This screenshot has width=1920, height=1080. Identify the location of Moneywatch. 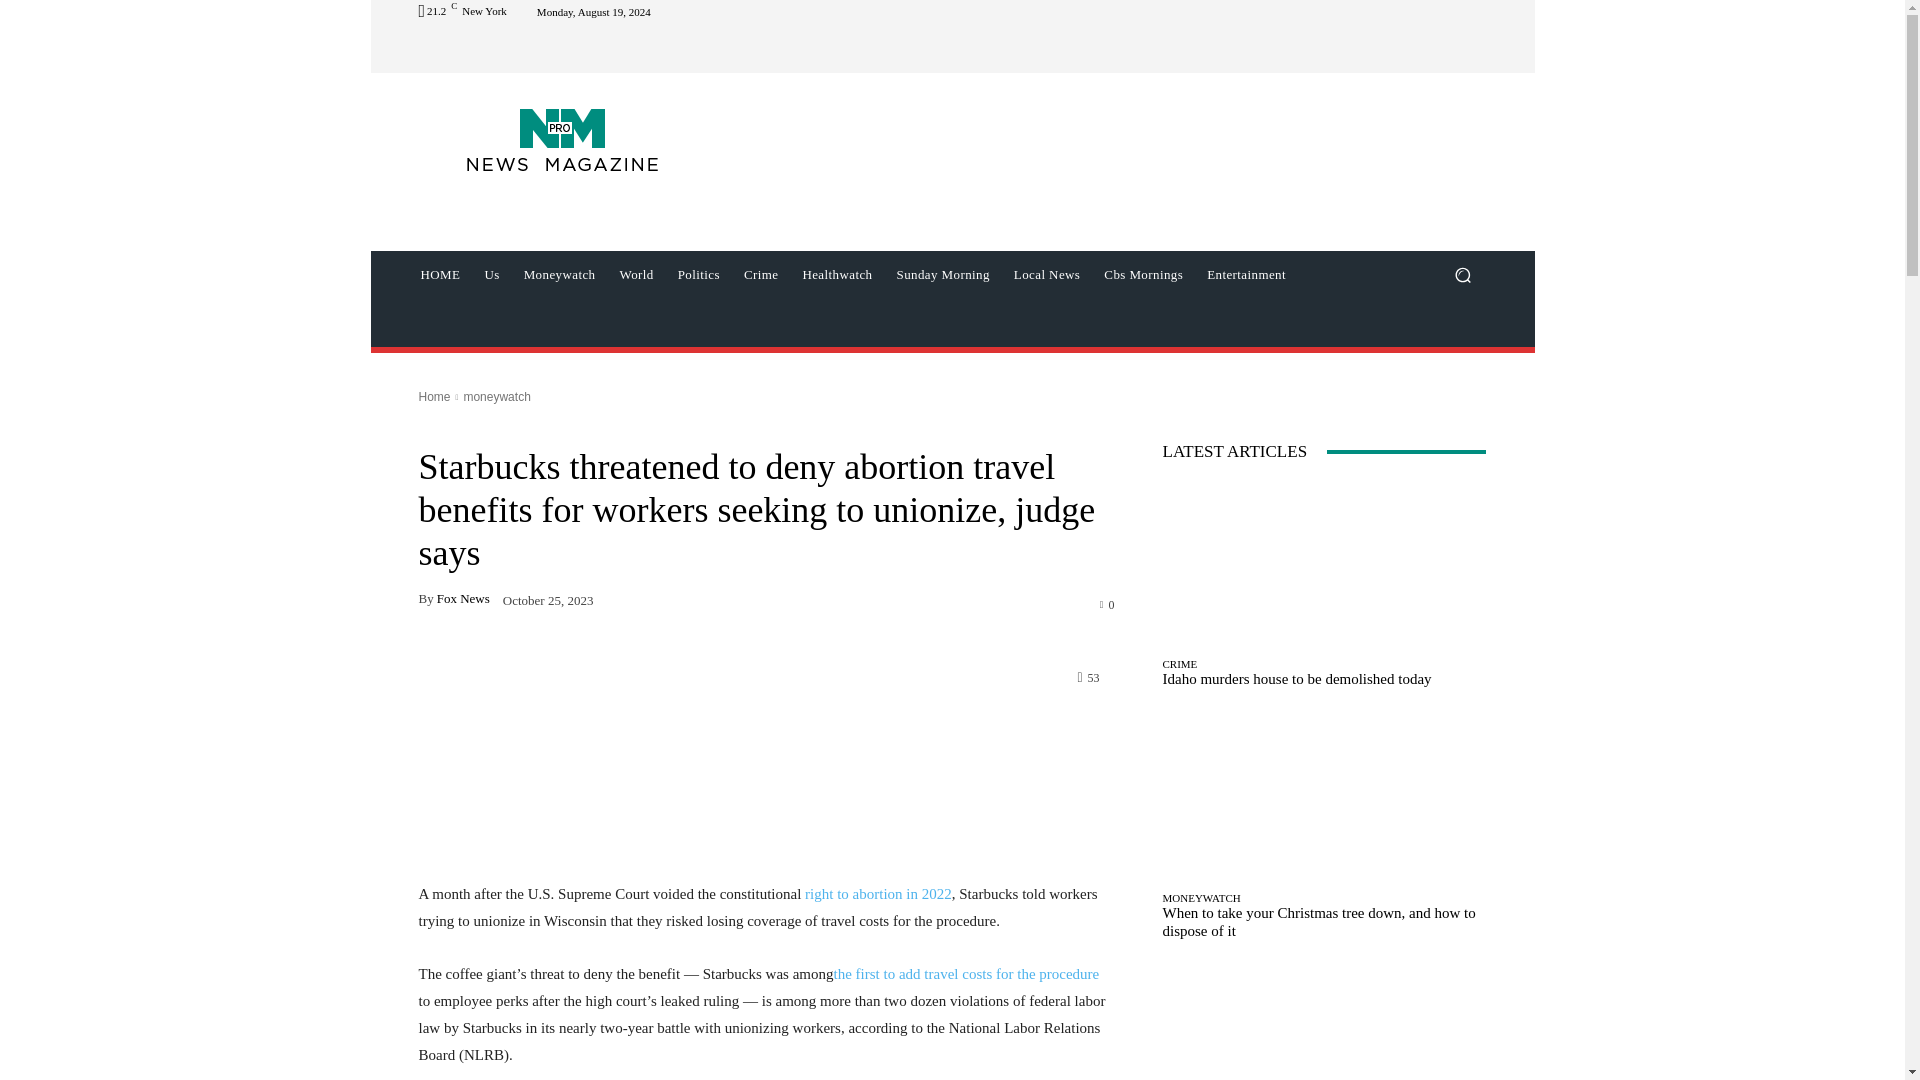
(560, 274).